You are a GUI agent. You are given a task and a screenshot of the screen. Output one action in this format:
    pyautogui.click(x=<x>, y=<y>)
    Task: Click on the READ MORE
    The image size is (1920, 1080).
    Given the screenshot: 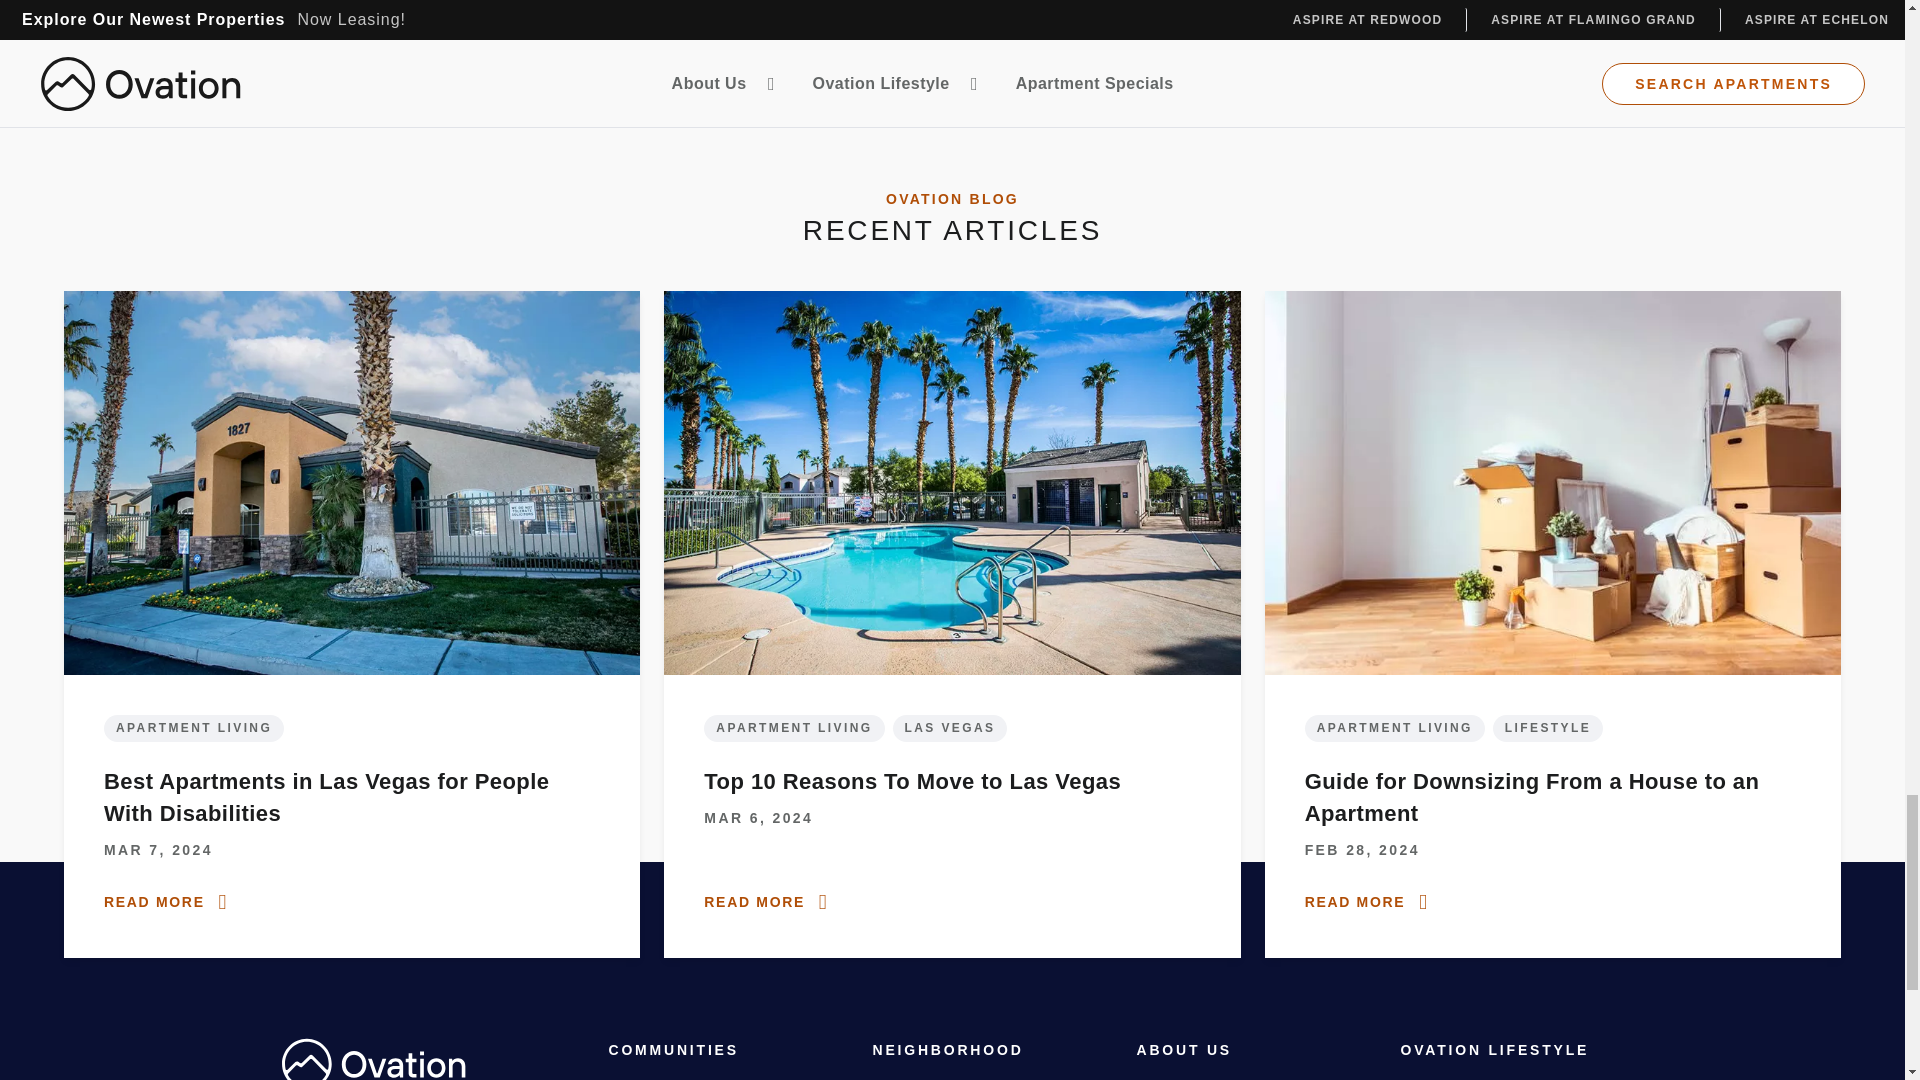 What is the action you would take?
    pyautogui.click(x=1370, y=902)
    